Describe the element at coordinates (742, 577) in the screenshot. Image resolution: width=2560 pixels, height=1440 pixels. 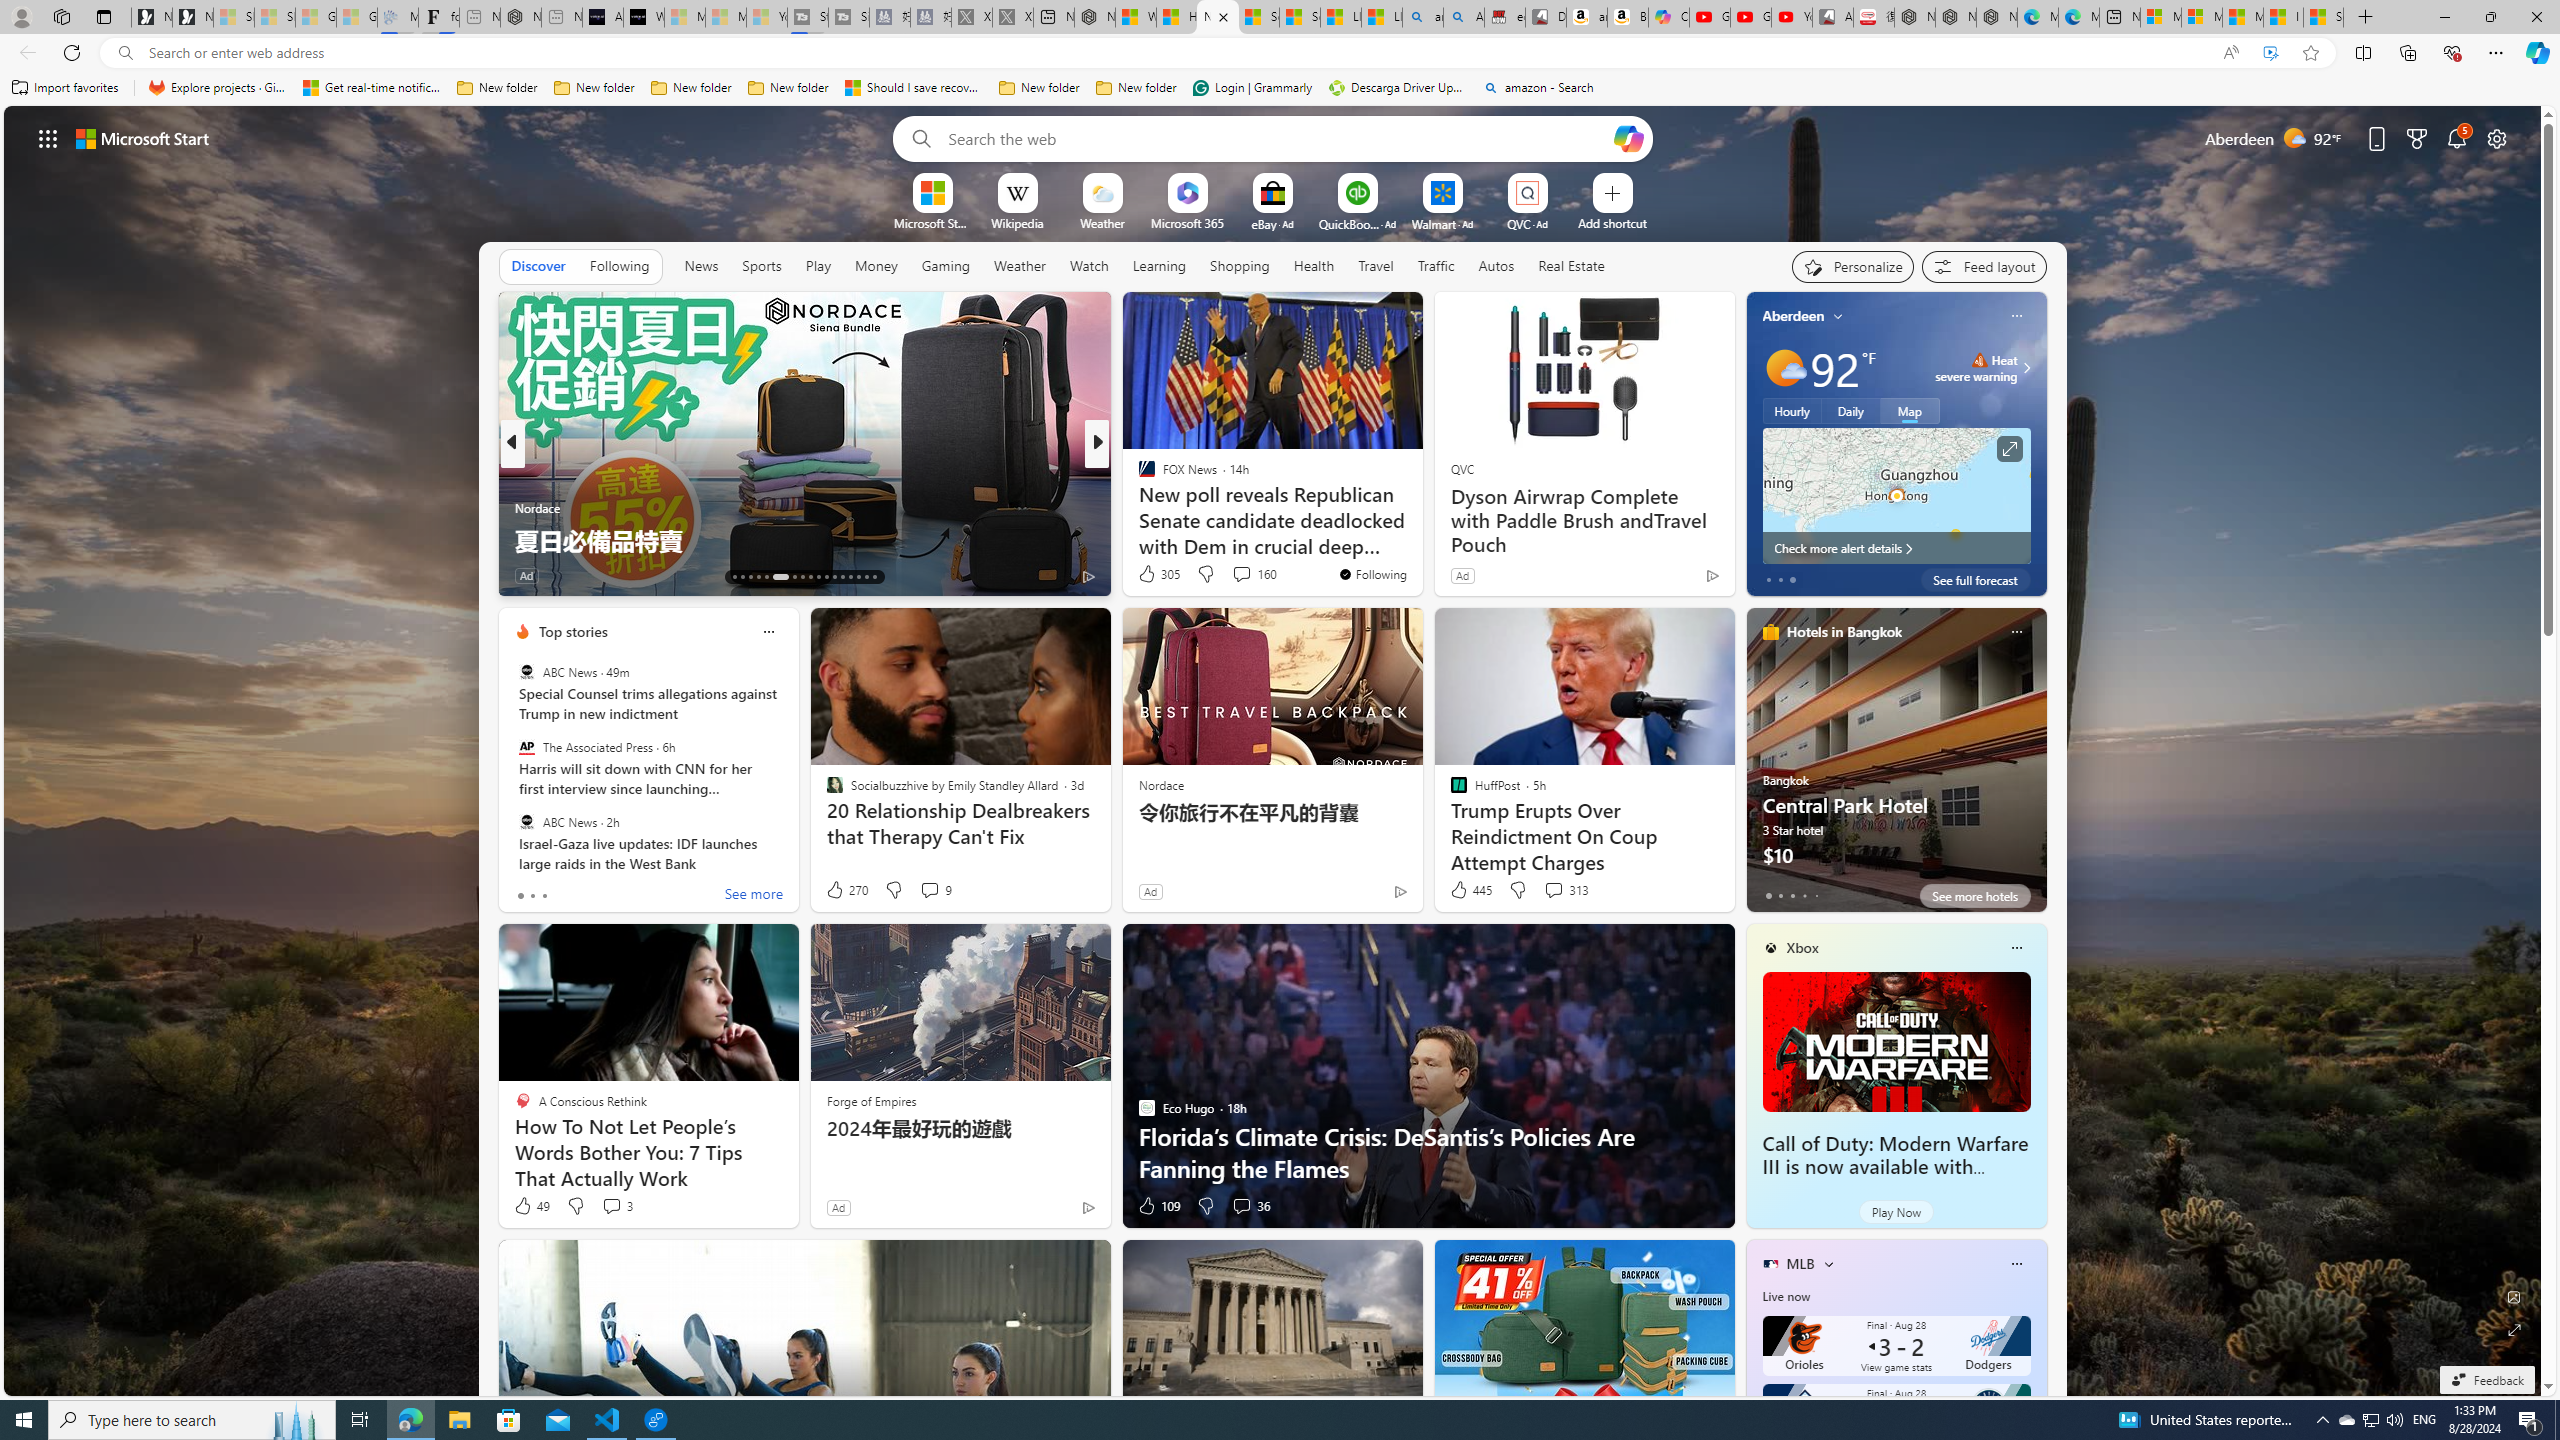
I see `AutomationID: tab-14` at that location.